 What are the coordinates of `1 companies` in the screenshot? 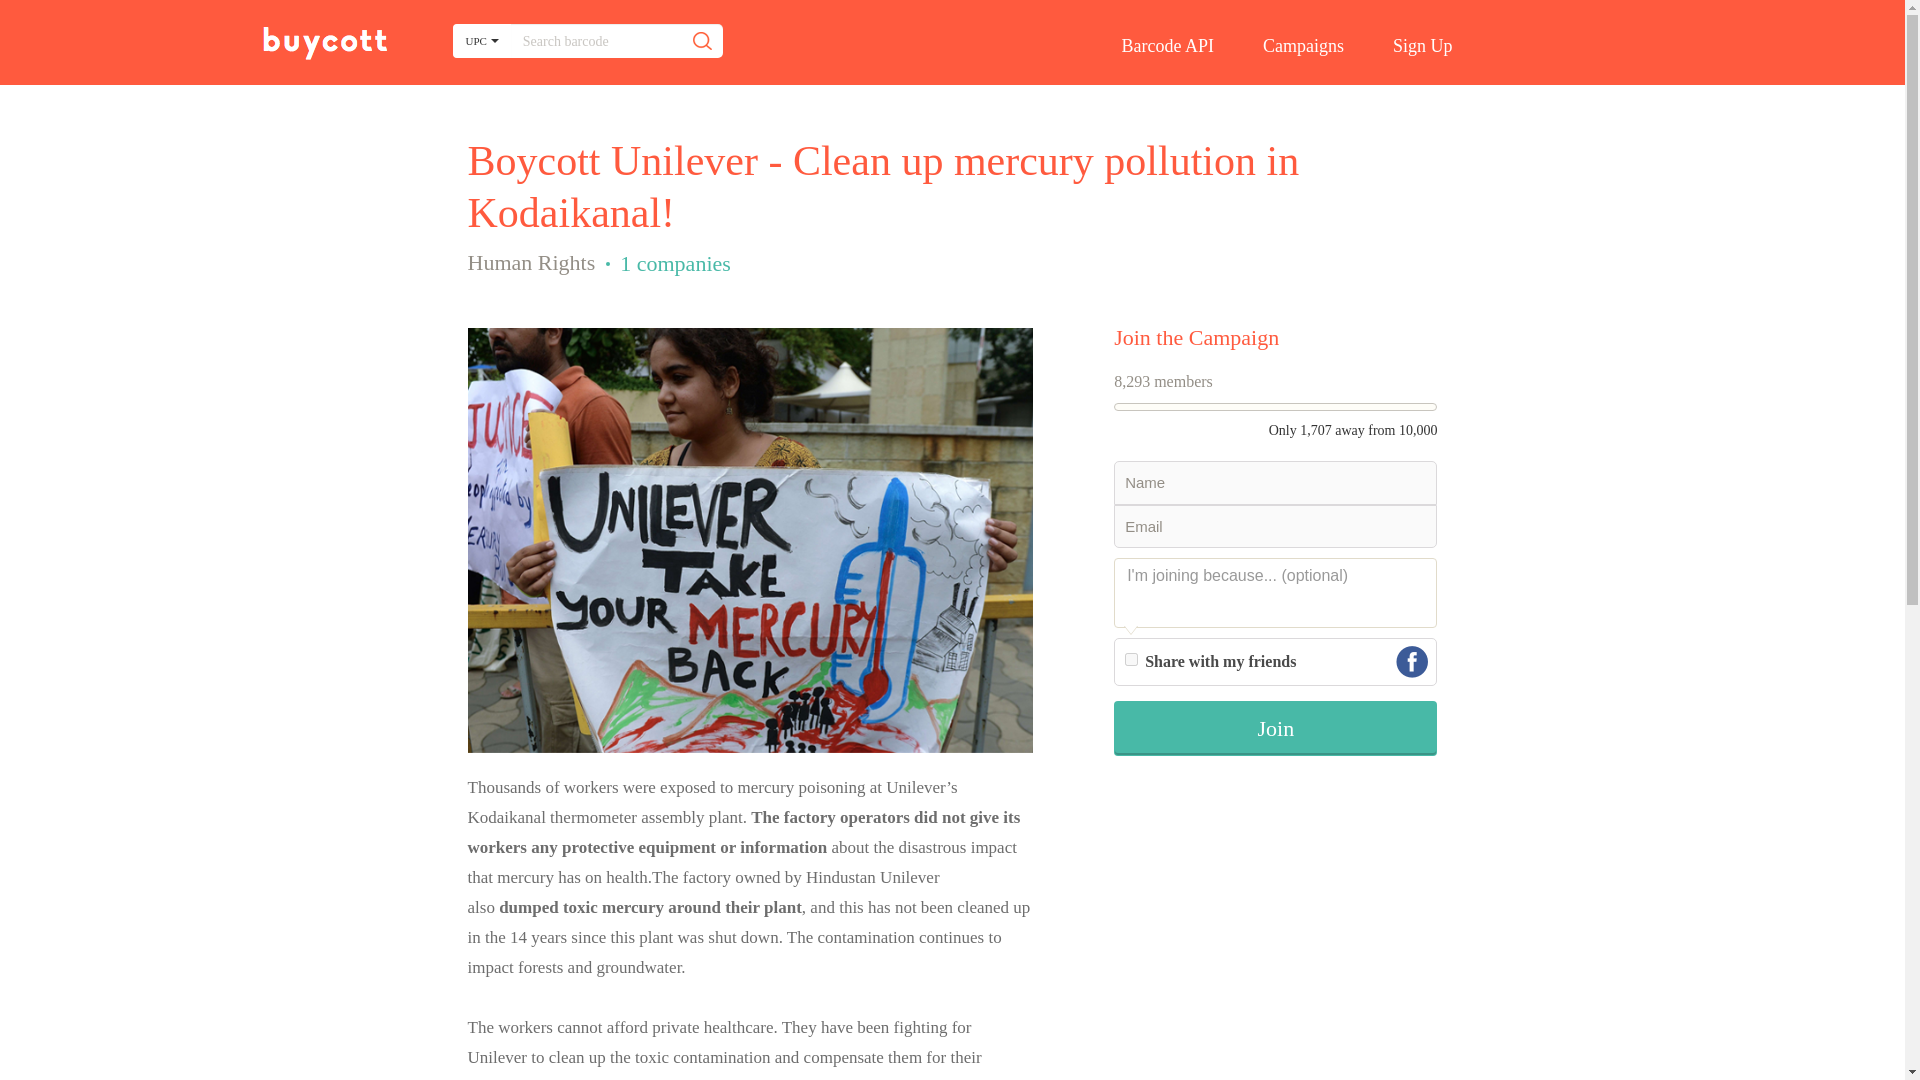 It's located at (676, 263).